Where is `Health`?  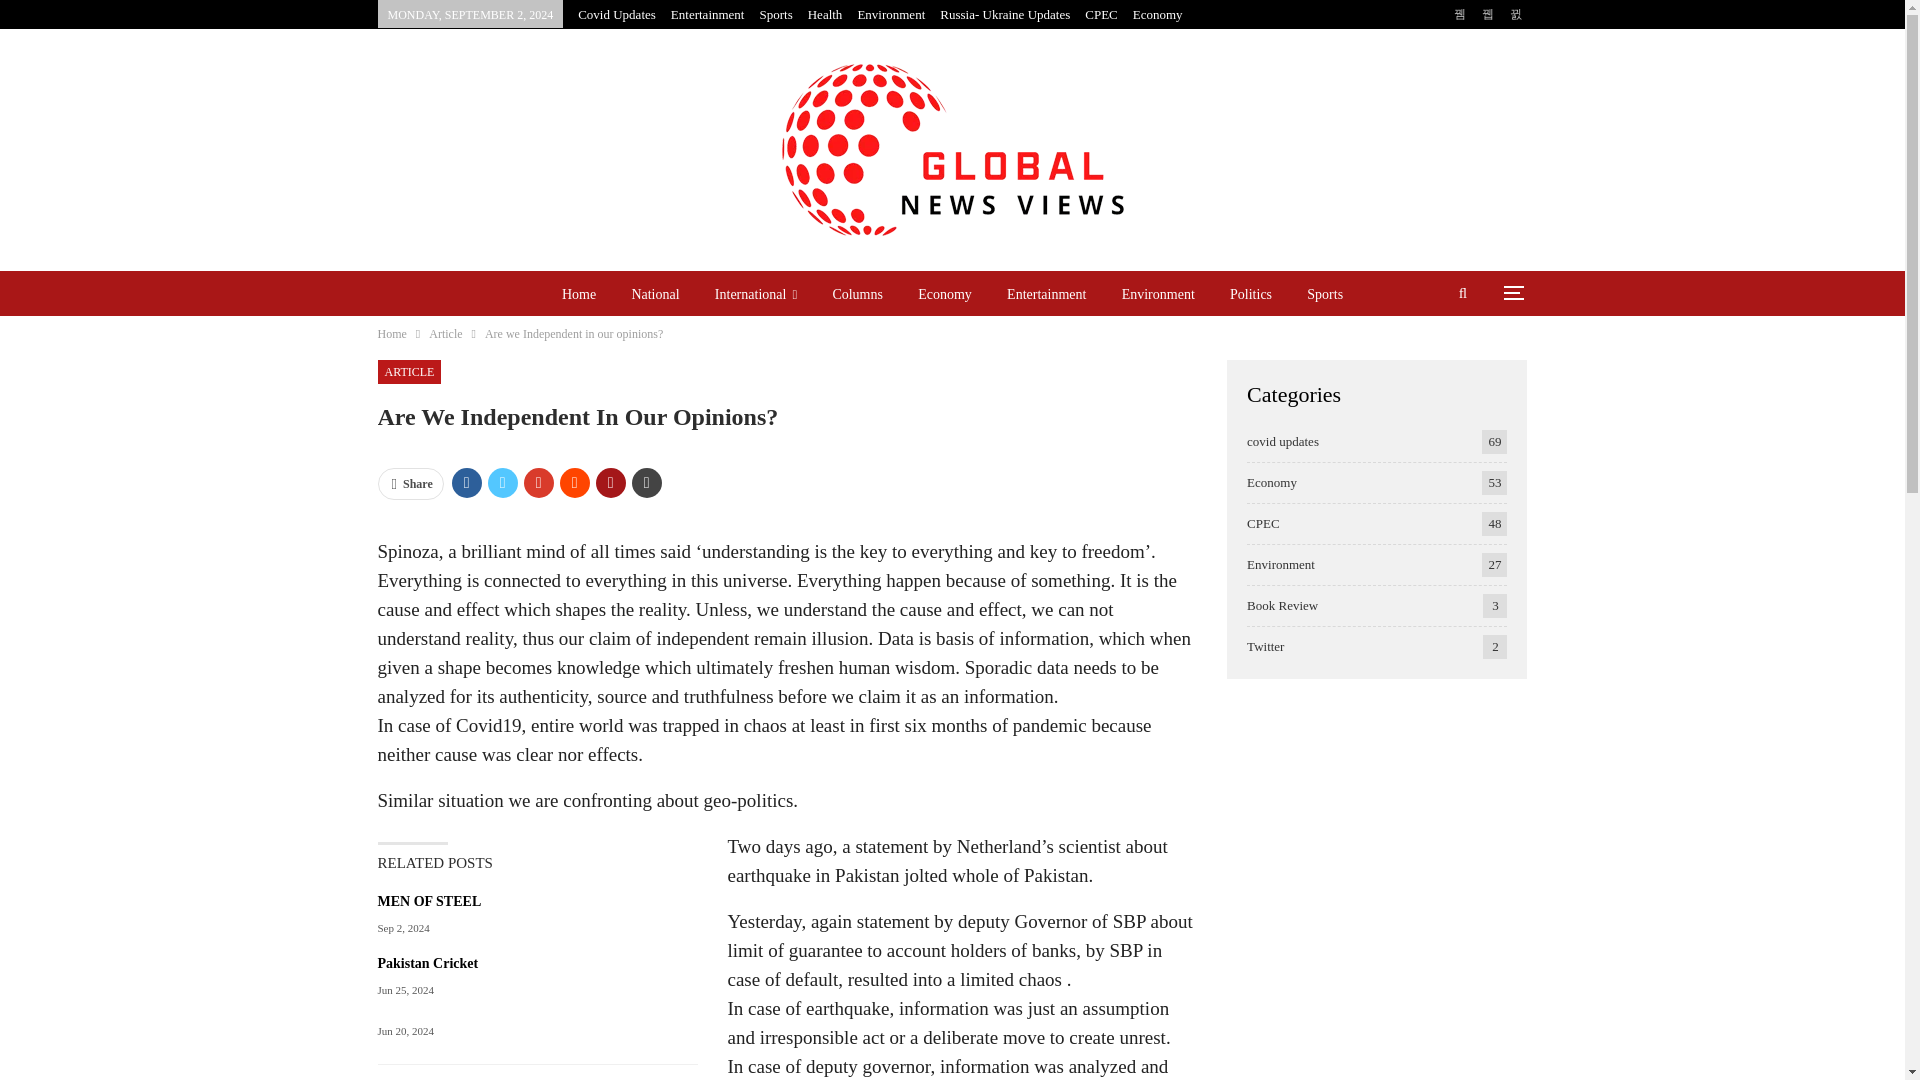 Health is located at coordinates (825, 14).